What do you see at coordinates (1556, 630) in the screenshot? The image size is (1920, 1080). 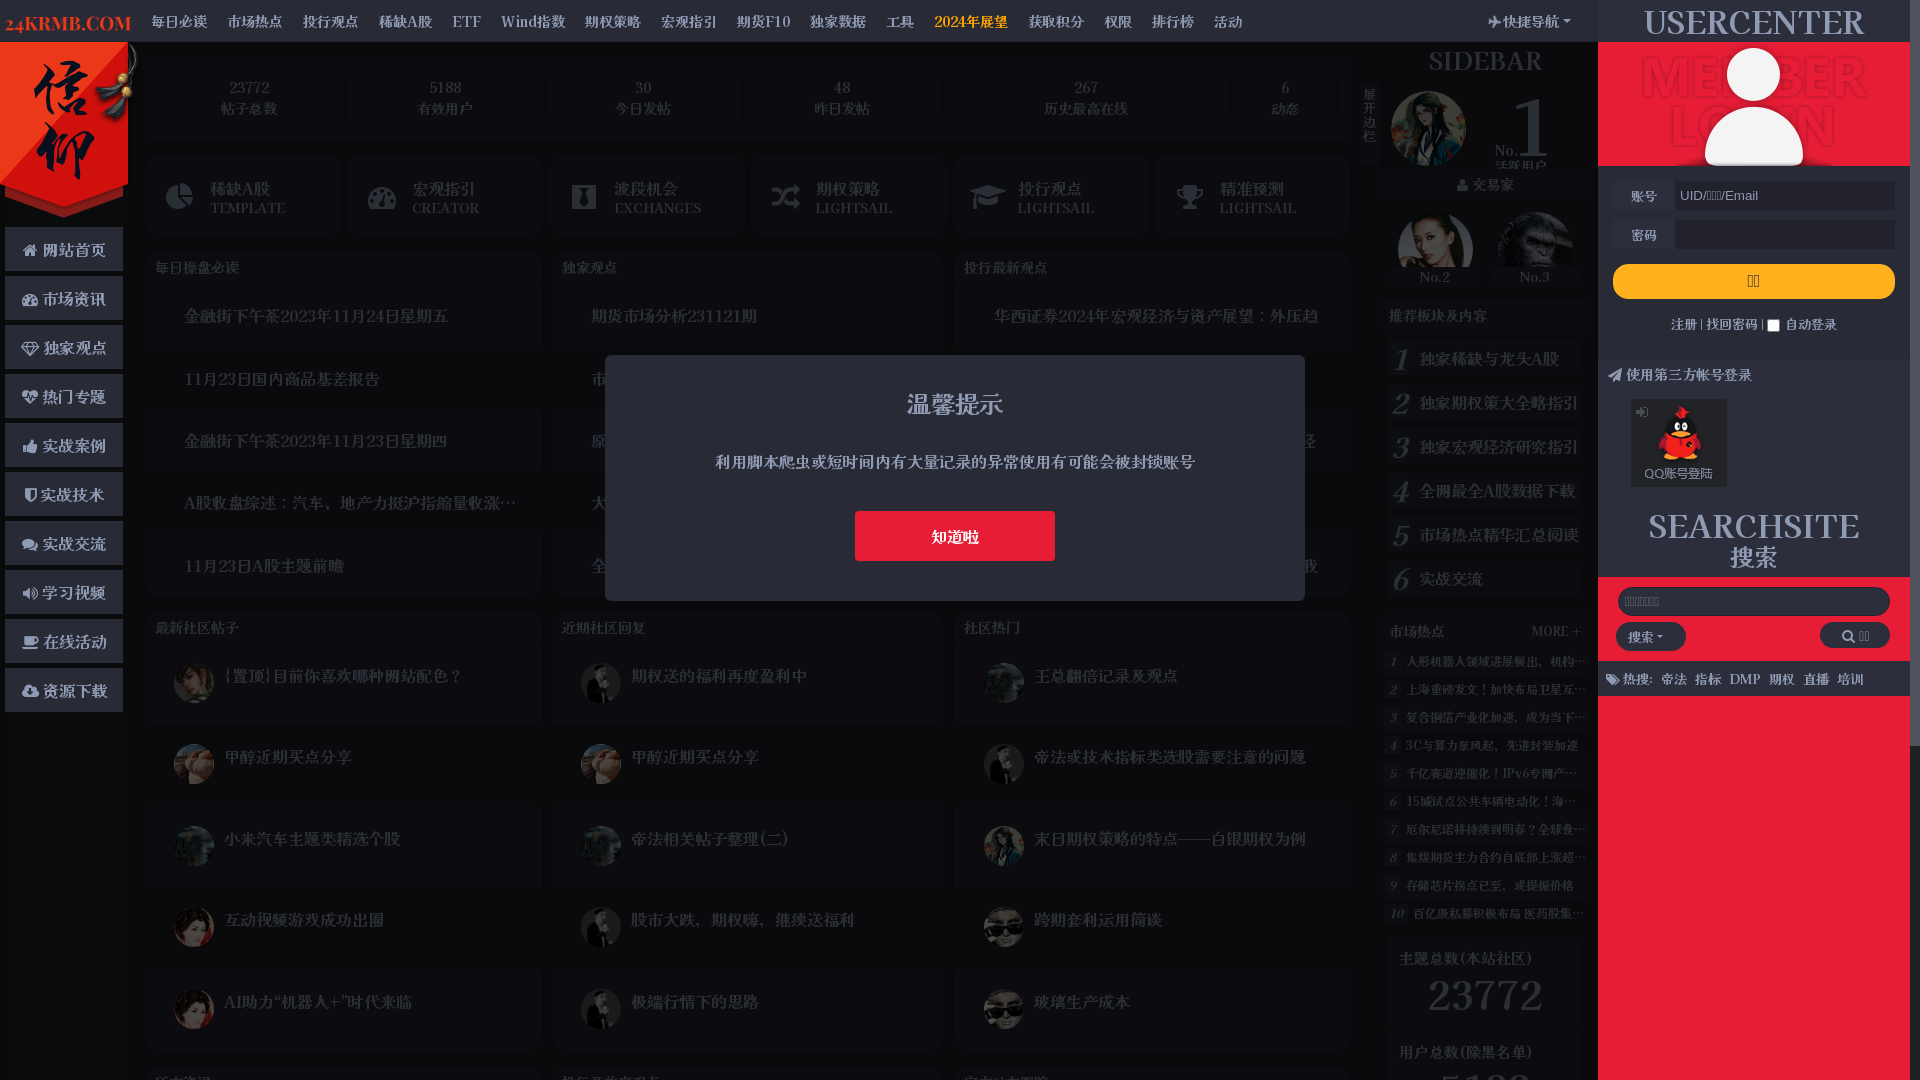 I see `MORE +` at bounding box center [1556, 630].